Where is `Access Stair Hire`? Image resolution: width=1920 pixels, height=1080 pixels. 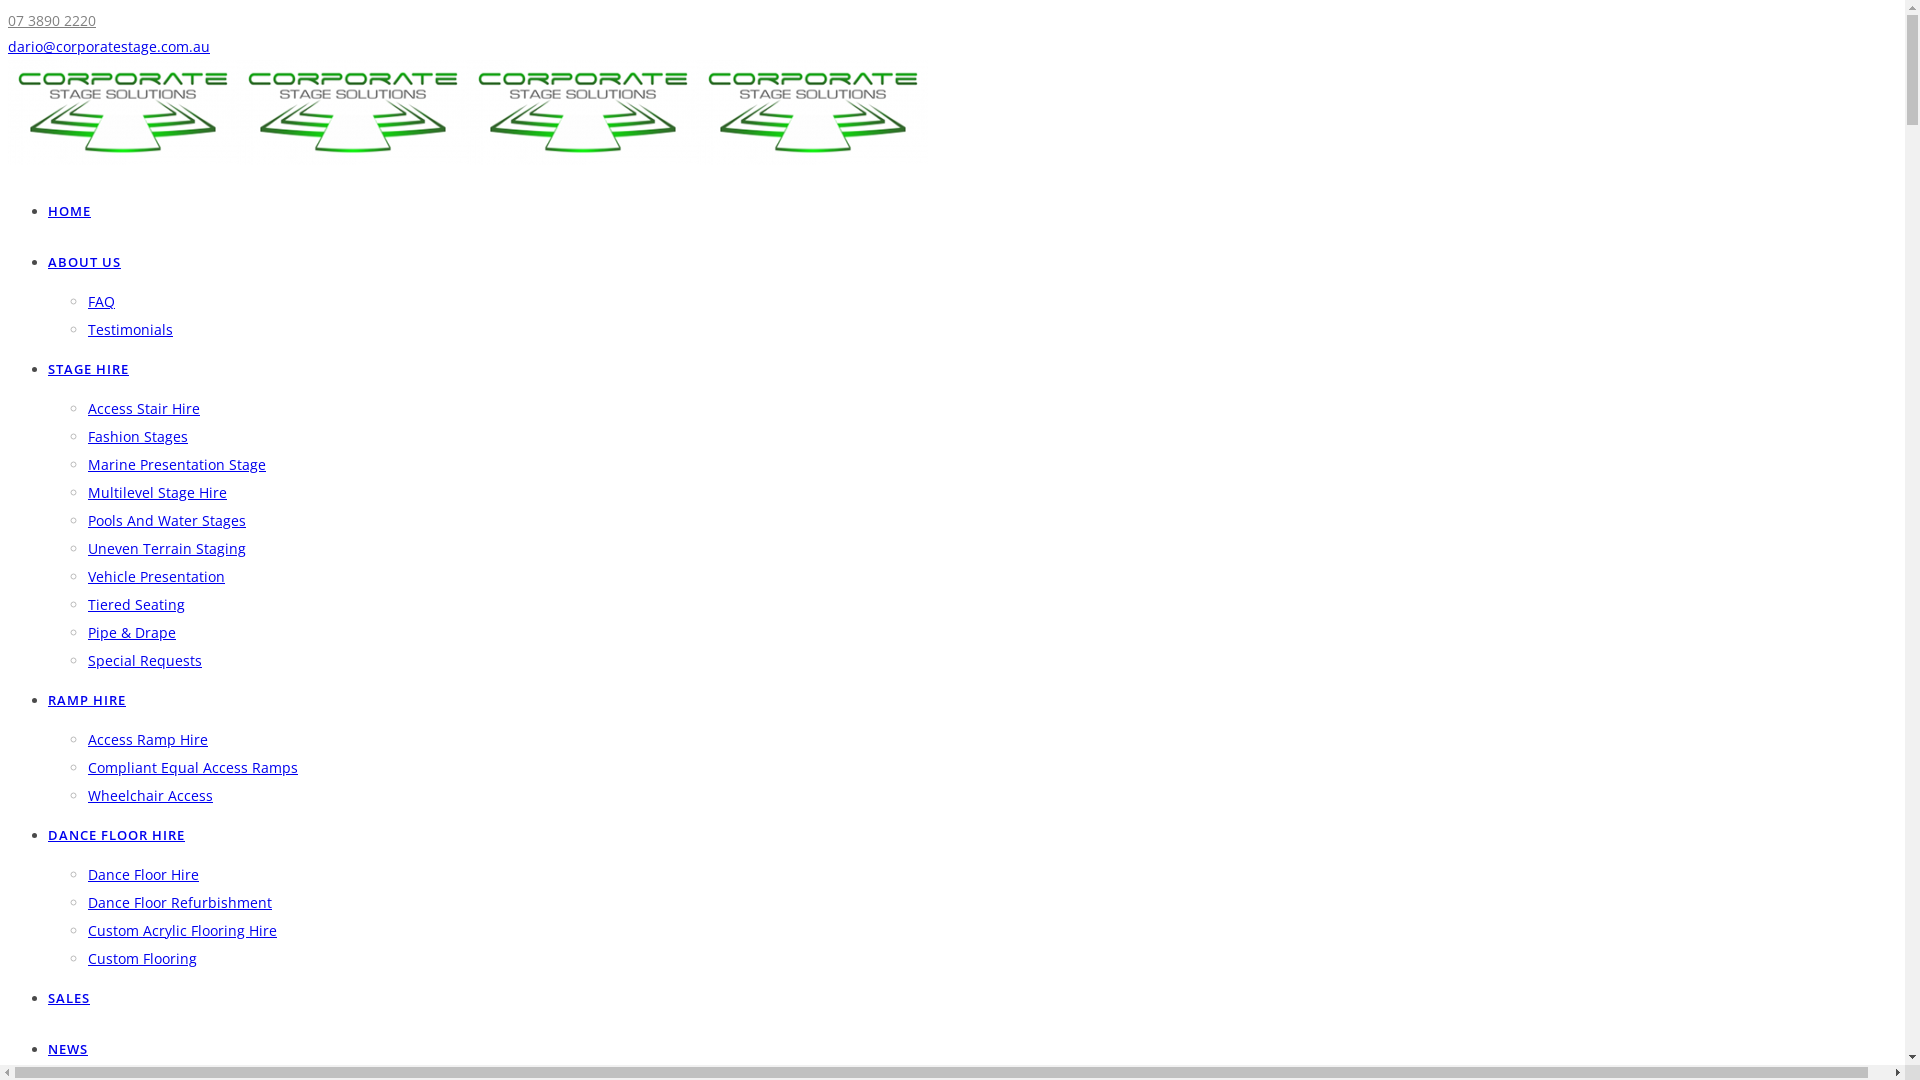
Access Stair Hire is located at coordinates (144, 408).